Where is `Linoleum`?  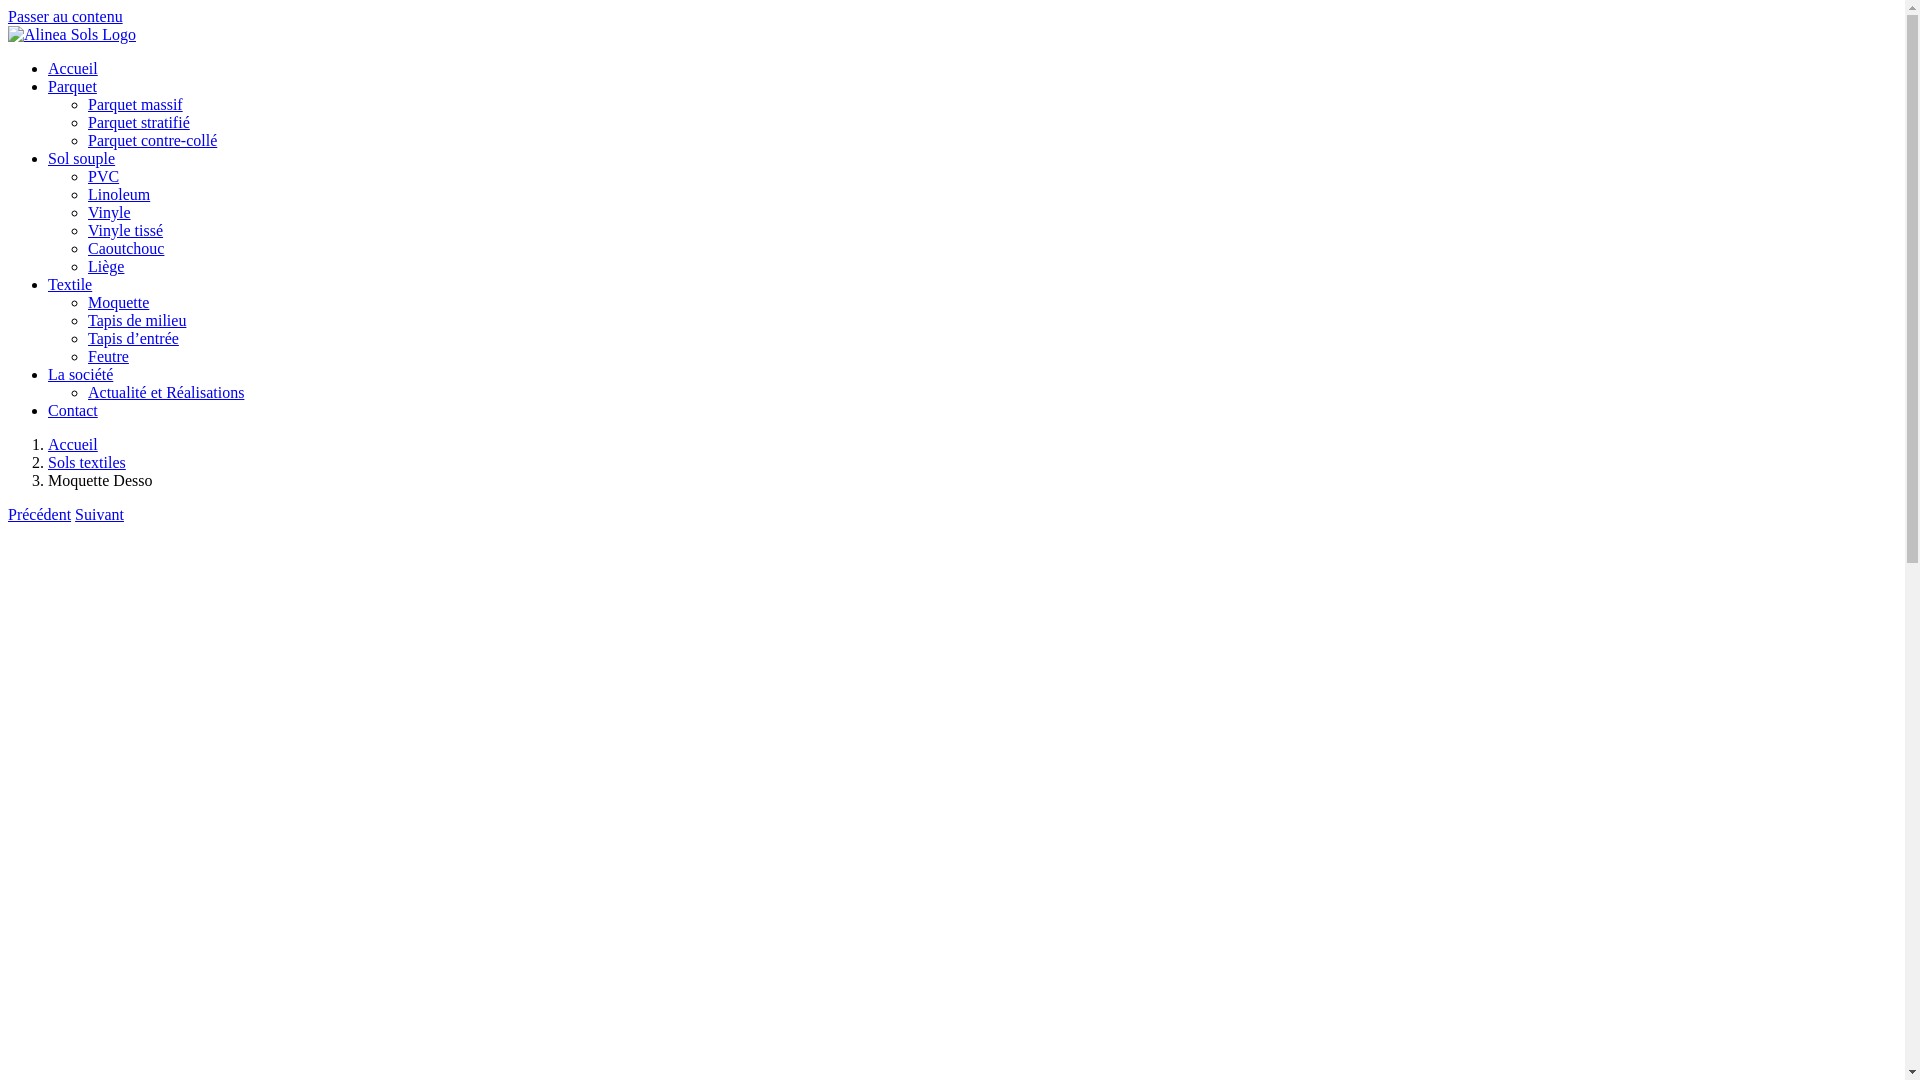
Linoleum is located at coordinates (119, 194).